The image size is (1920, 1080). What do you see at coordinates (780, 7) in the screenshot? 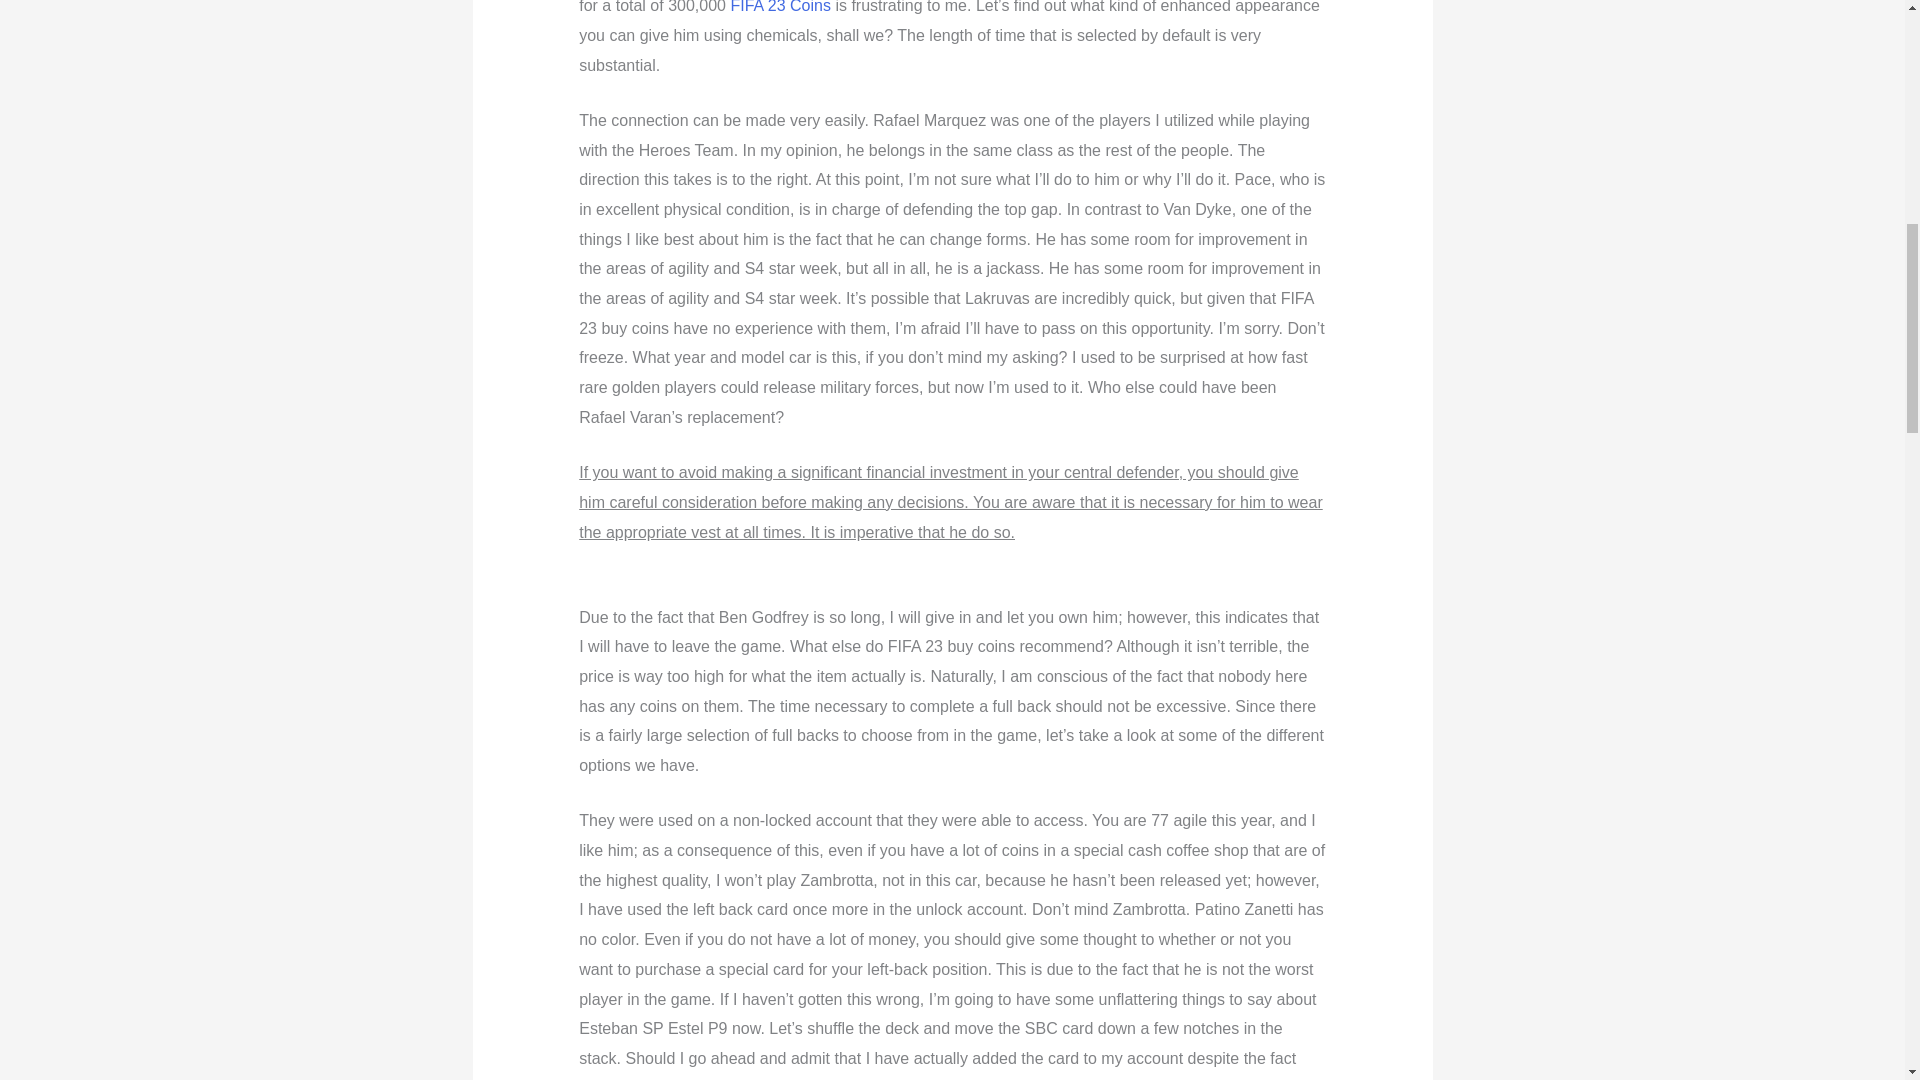
I see `FIFA 23 Coins` at bounding box center [780, 7].